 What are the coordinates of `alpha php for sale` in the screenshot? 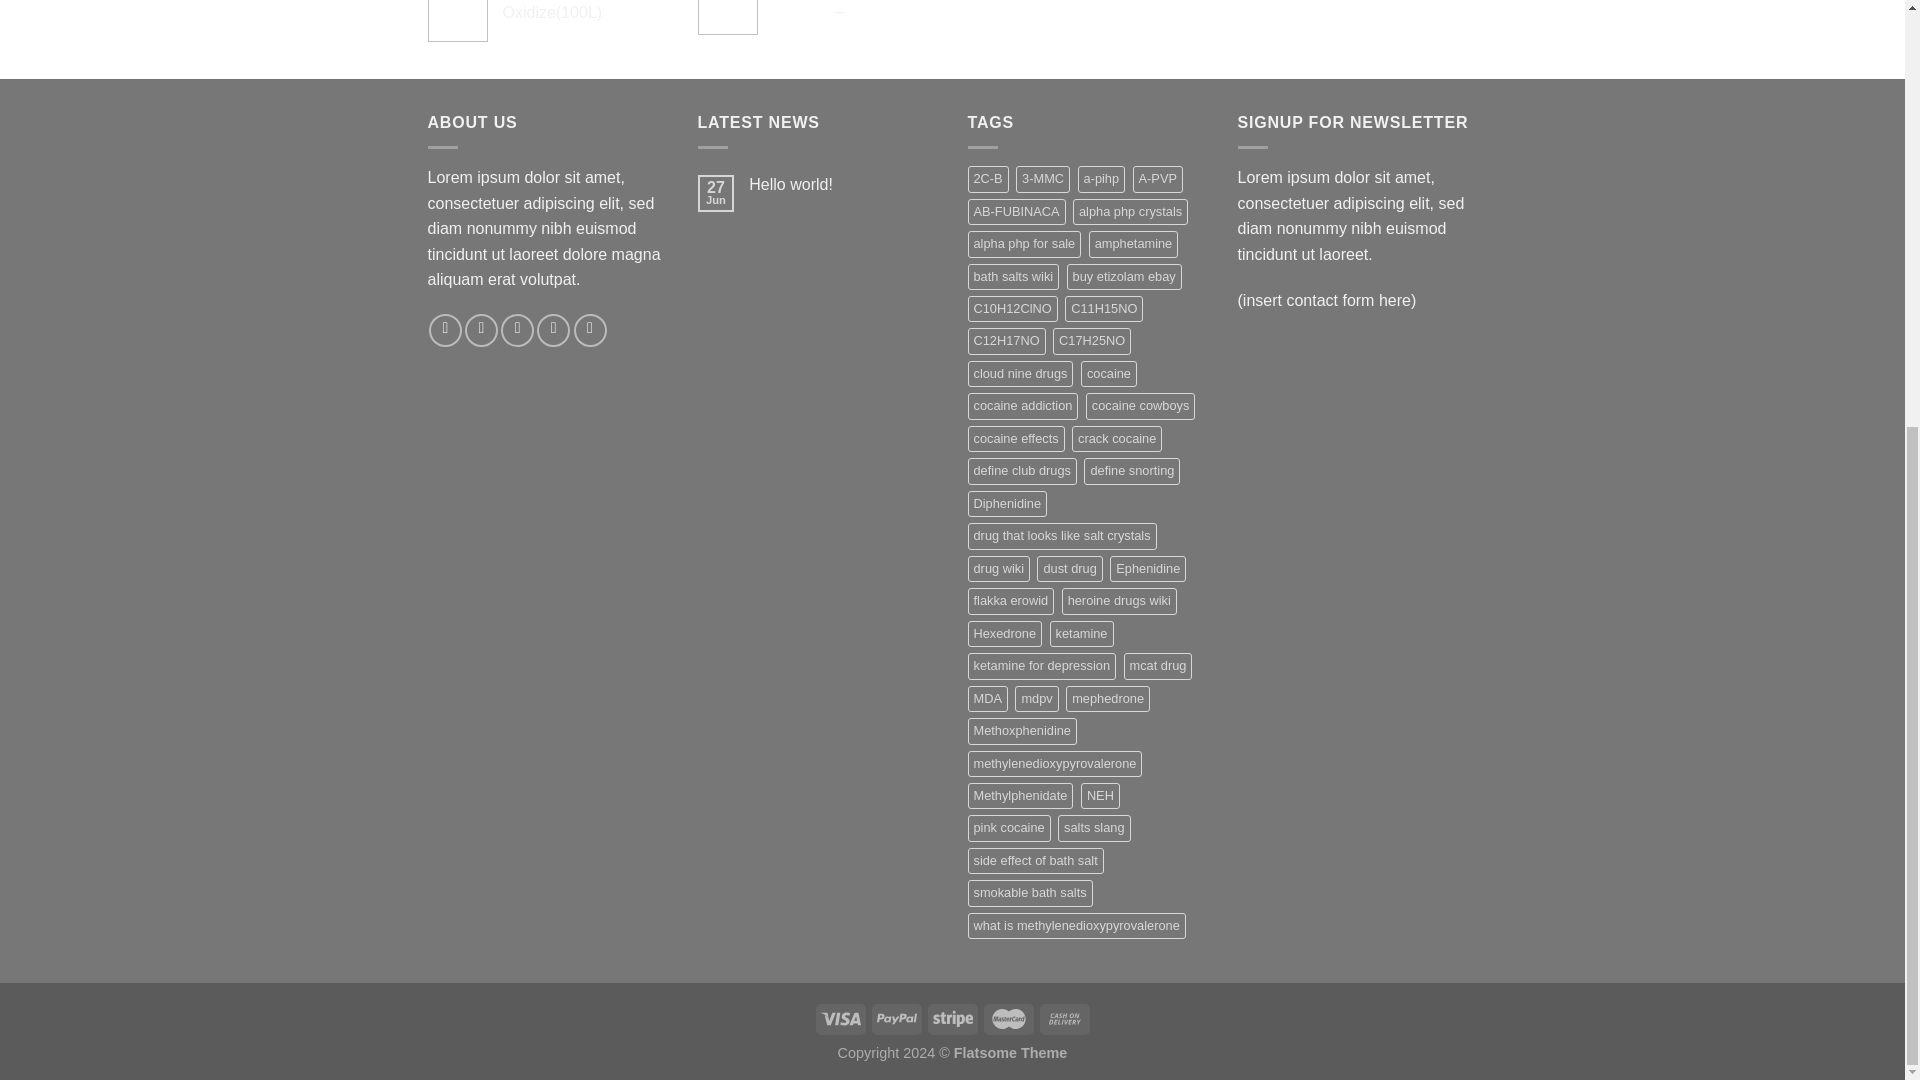 It's located at (1024, 244).